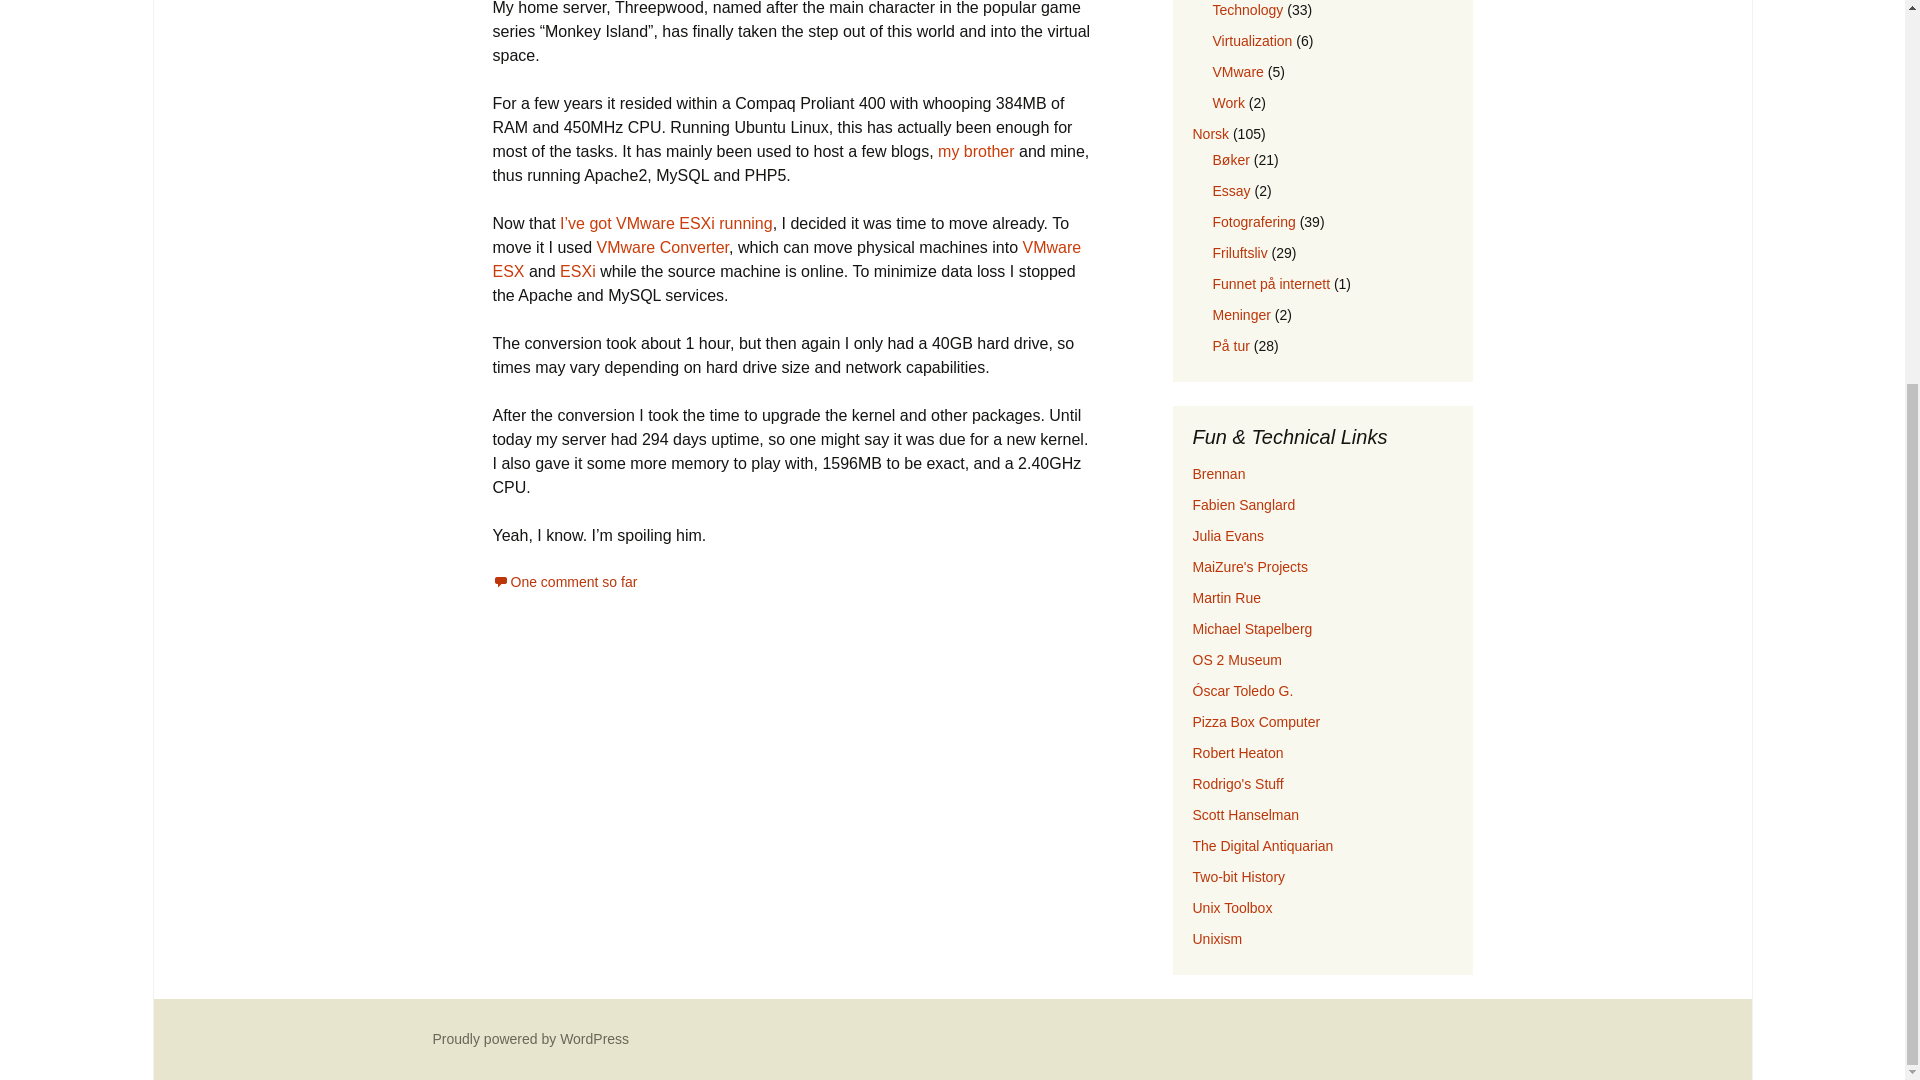 Image resolution: width=1920 pixels, height=1080 pixels. I want to click on VMware, so click(1237, 71).